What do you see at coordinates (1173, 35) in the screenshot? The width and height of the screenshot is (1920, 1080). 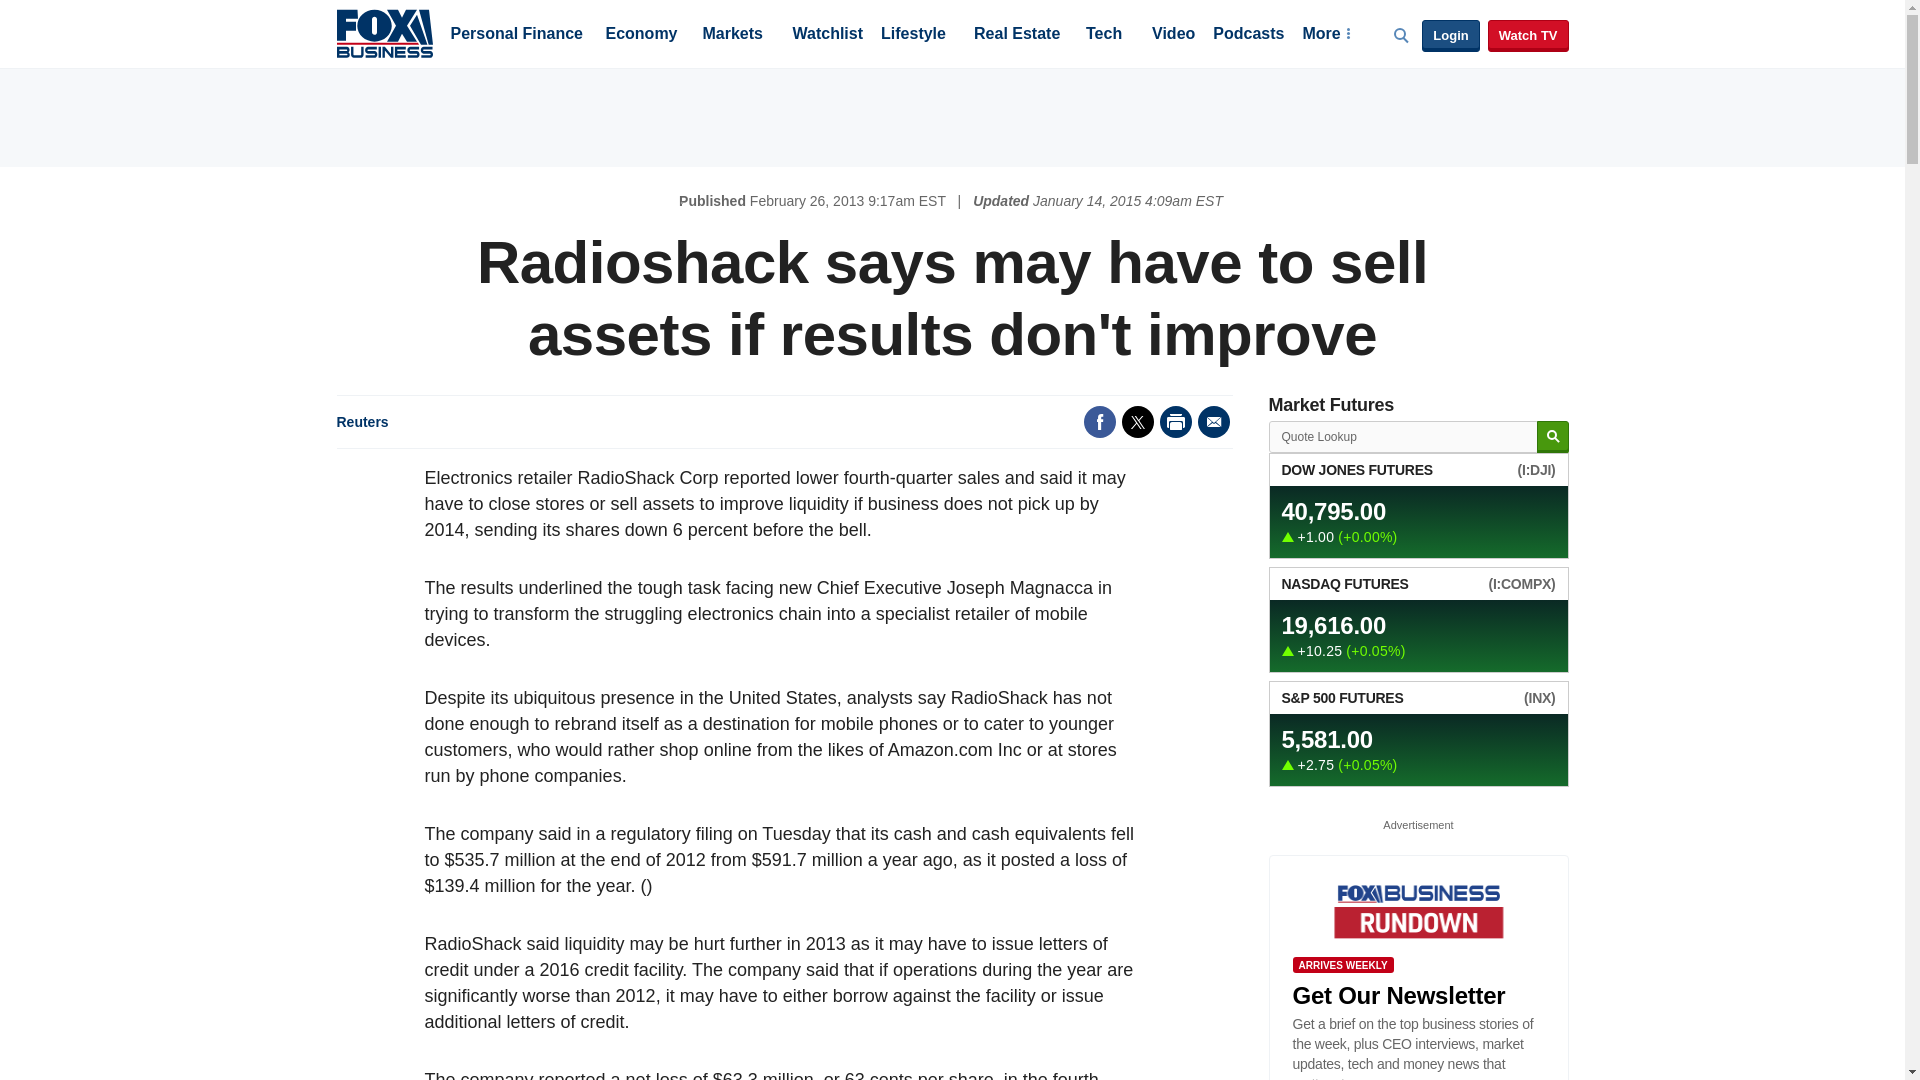 I see `Video` at bounding box center [1173, 35].